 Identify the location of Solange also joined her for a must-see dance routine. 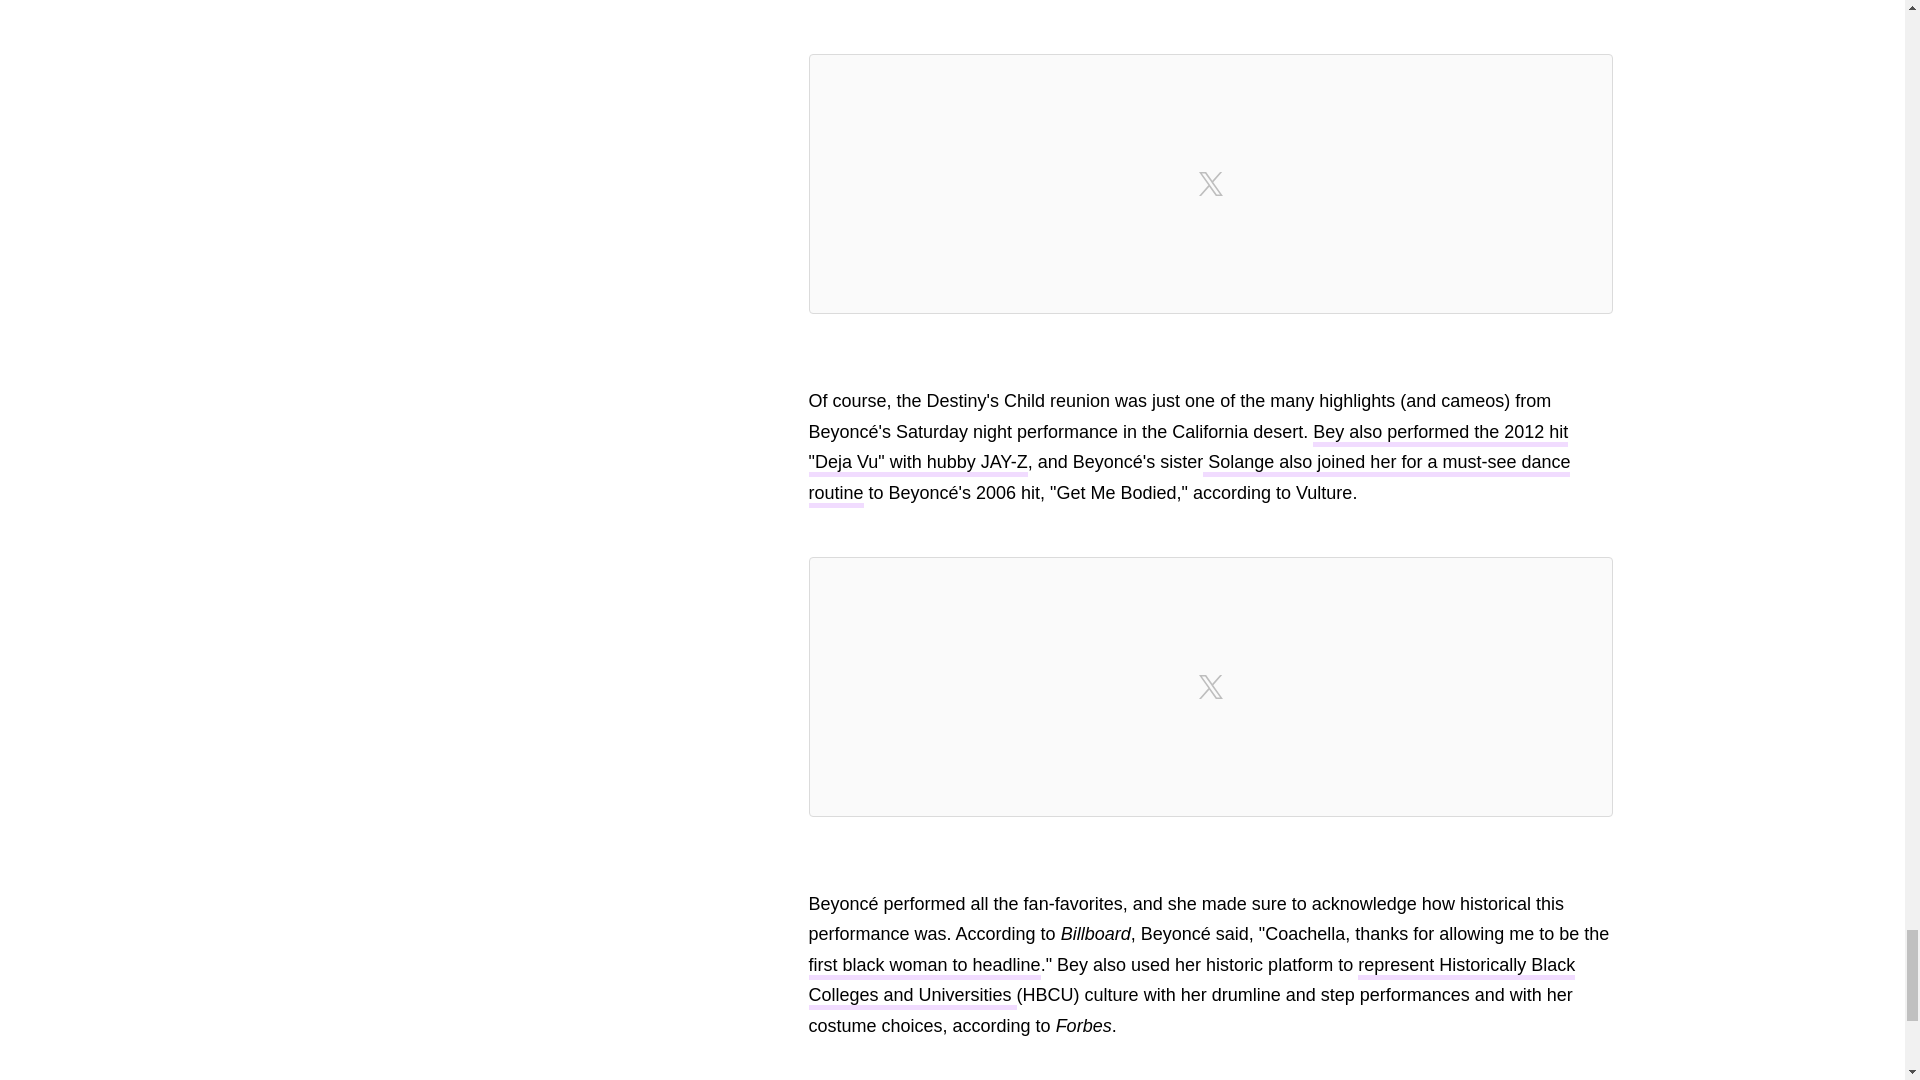
(1189, 480).